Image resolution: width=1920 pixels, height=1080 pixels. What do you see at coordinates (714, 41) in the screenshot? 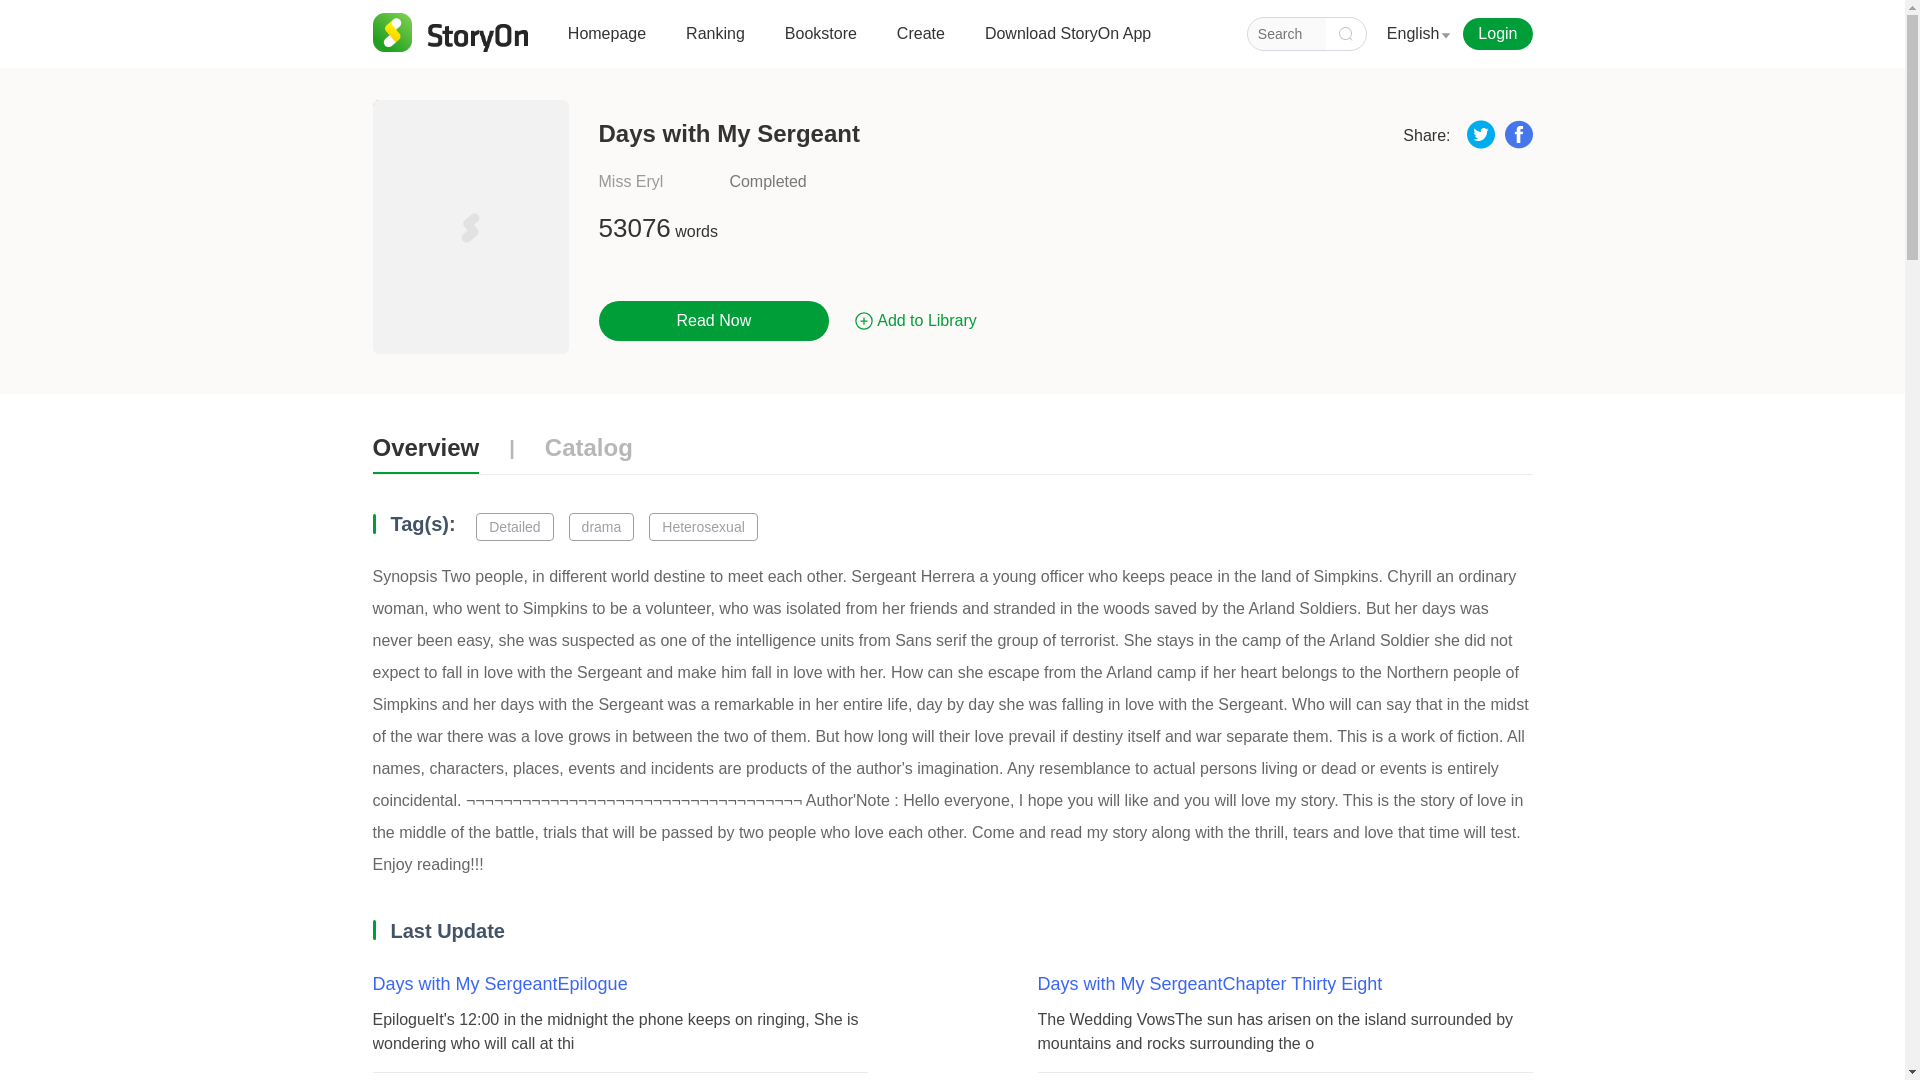
I see `Ranking` at bounding box center [714, 41].